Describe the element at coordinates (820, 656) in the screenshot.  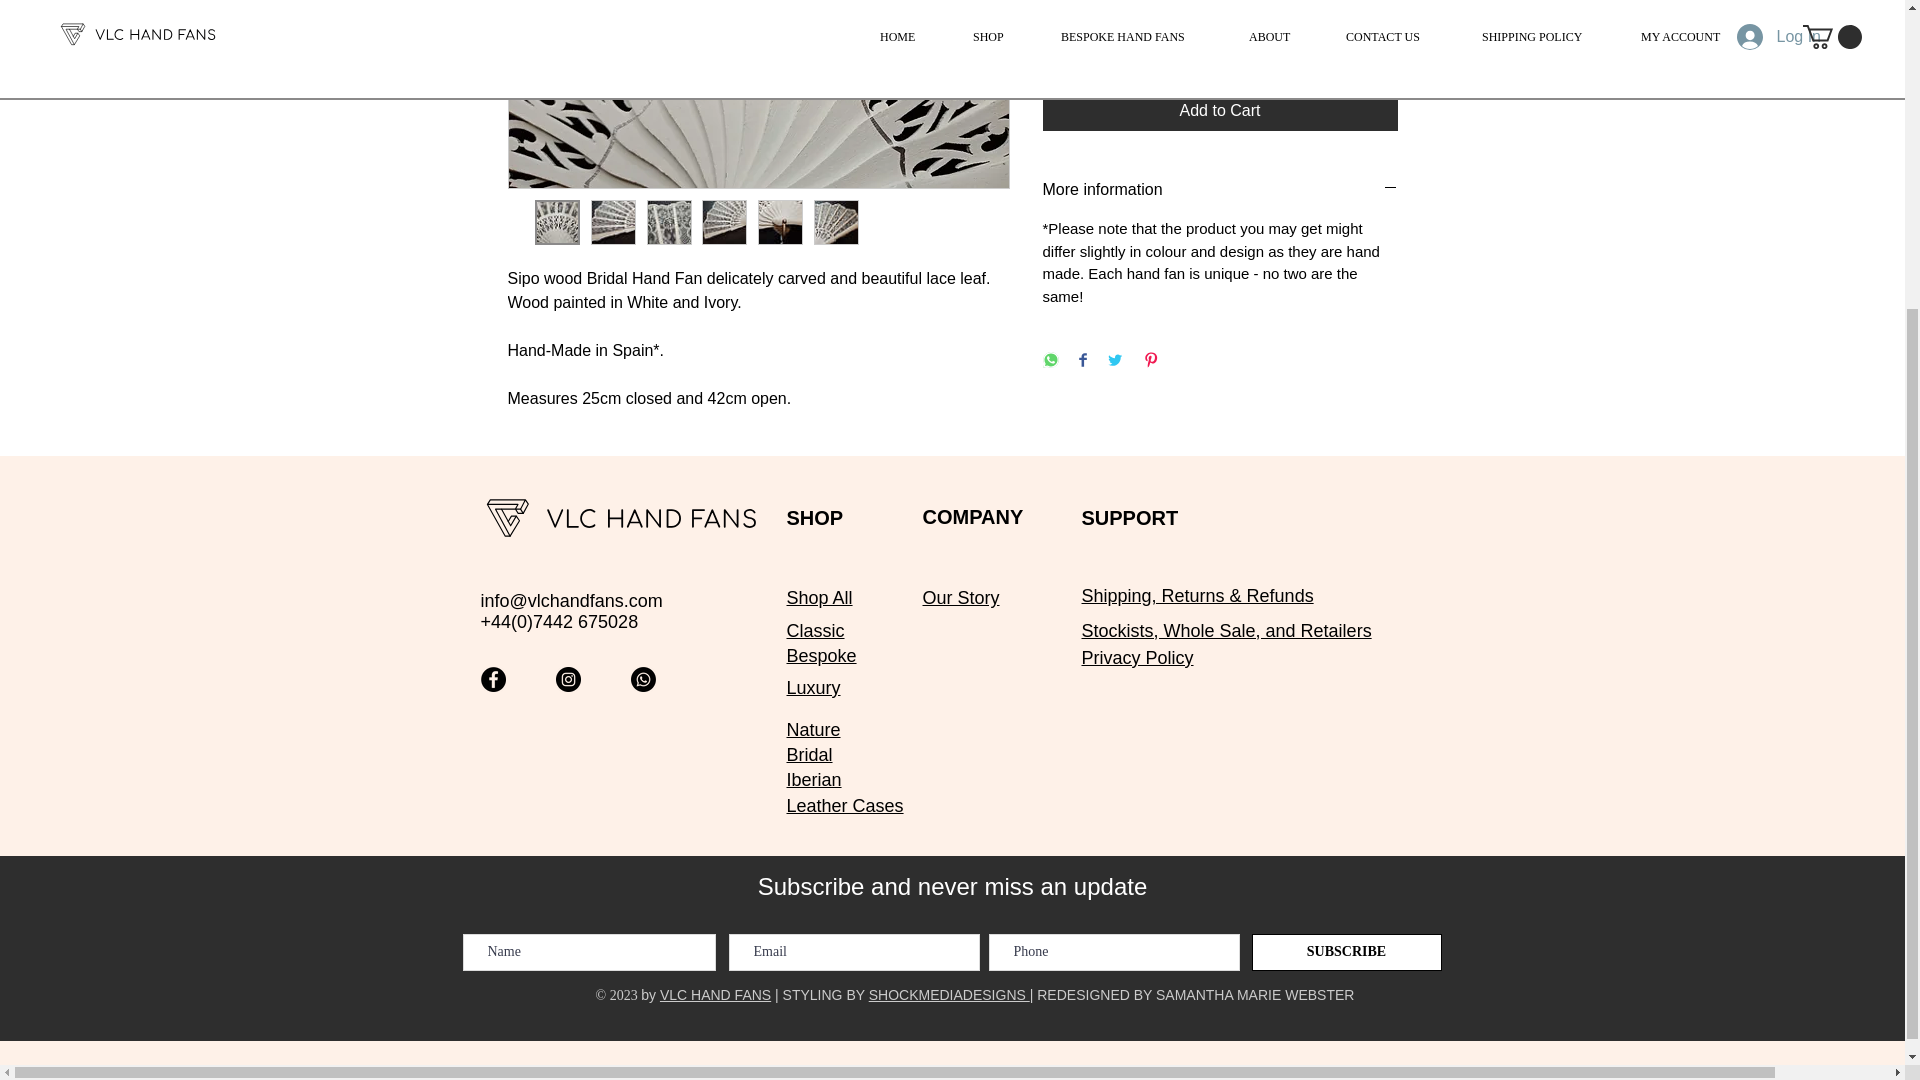
I see `Bespoke` at that location.